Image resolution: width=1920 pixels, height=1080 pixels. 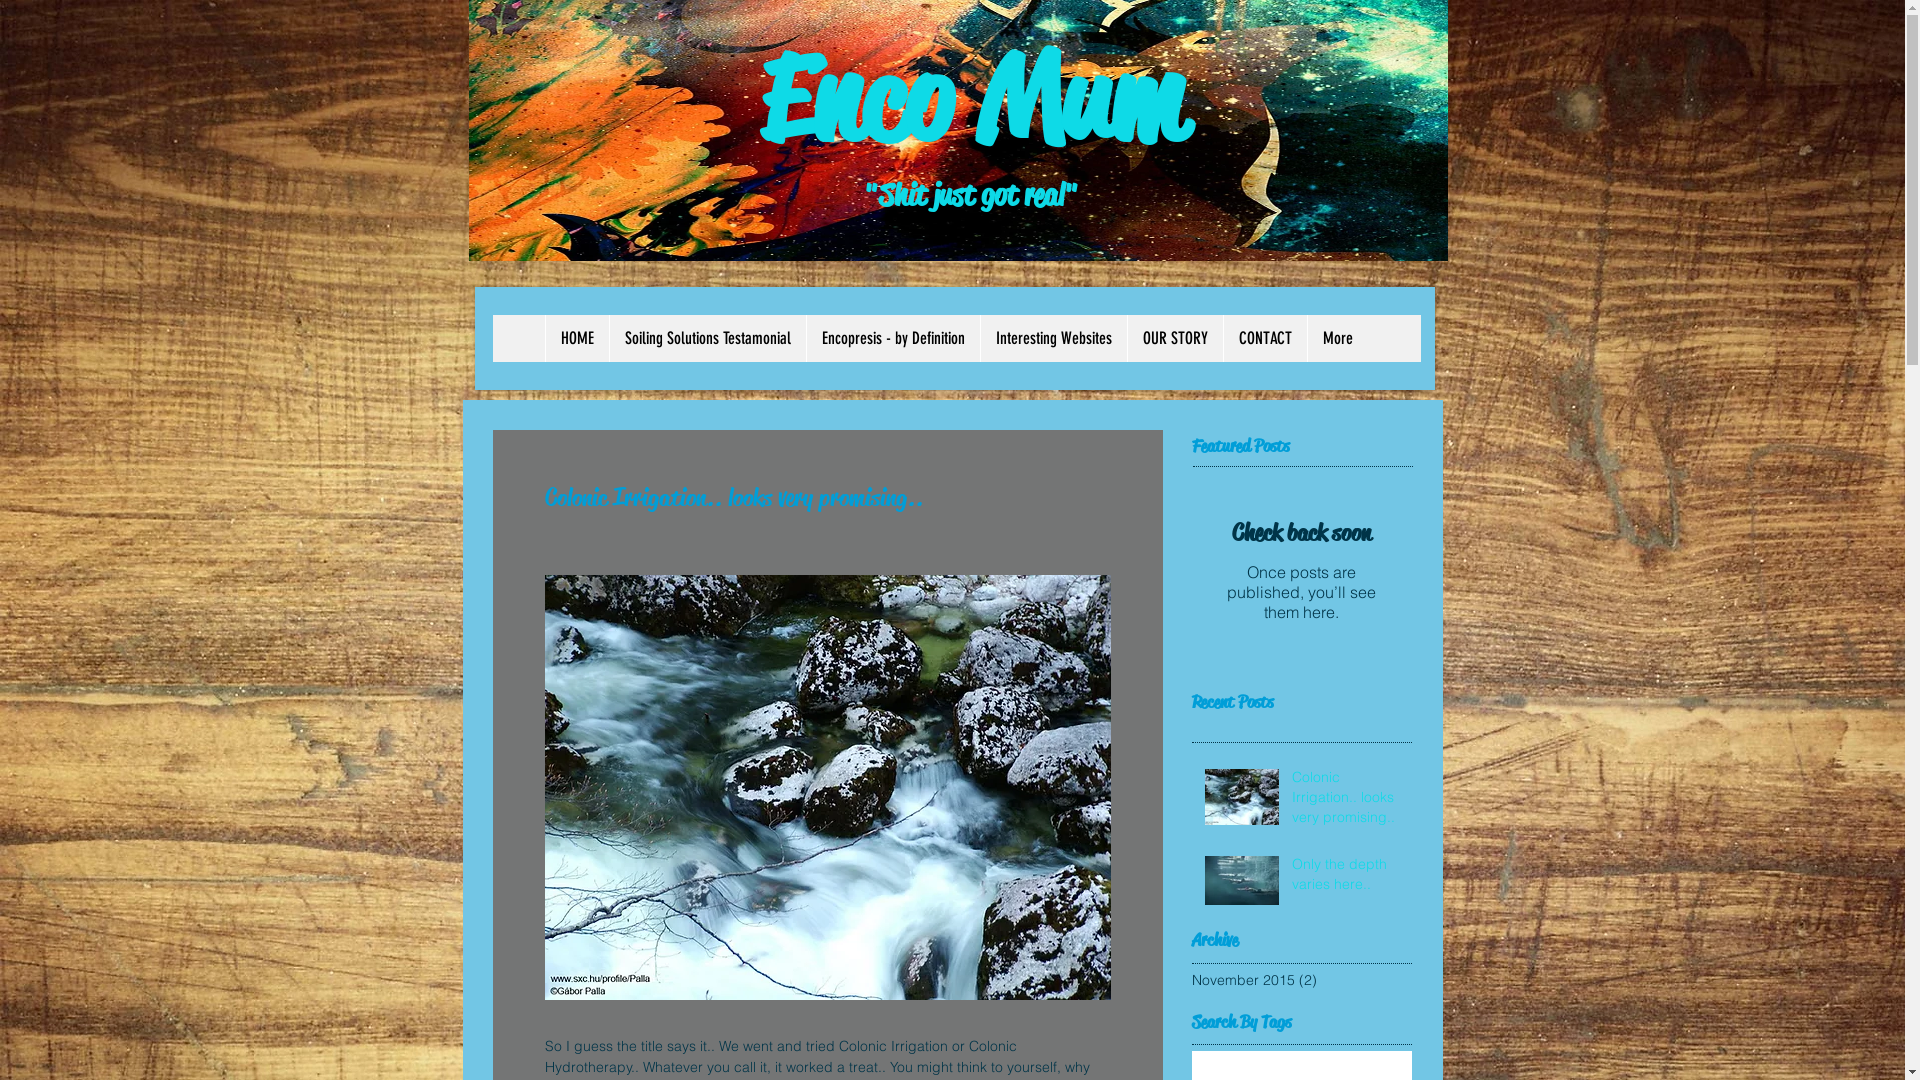 What do you see at coordinates (1265, 338) in the screenshot?
I see `CONTACT` at bounding box center [1265, 338].